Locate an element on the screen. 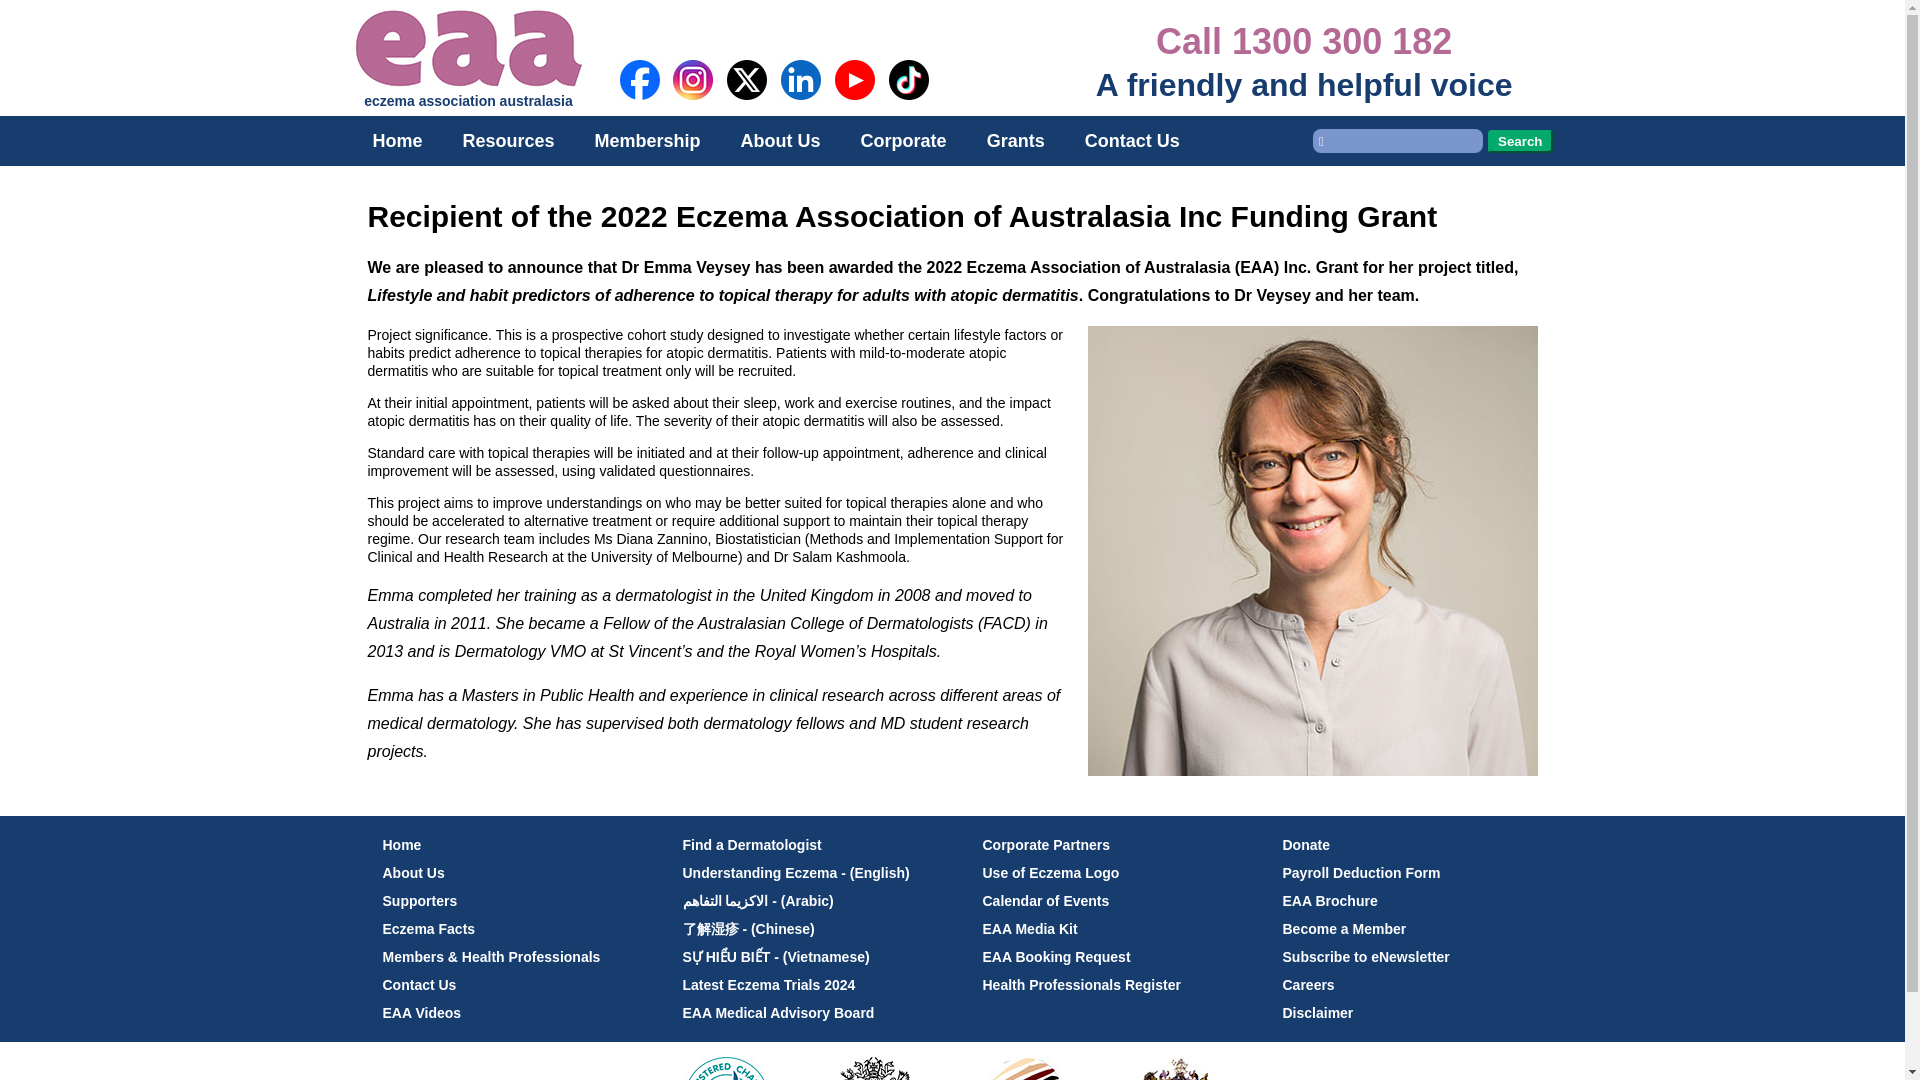  Eczema Association of Australasia Inc Youtube is located at coordinates (854, 105).